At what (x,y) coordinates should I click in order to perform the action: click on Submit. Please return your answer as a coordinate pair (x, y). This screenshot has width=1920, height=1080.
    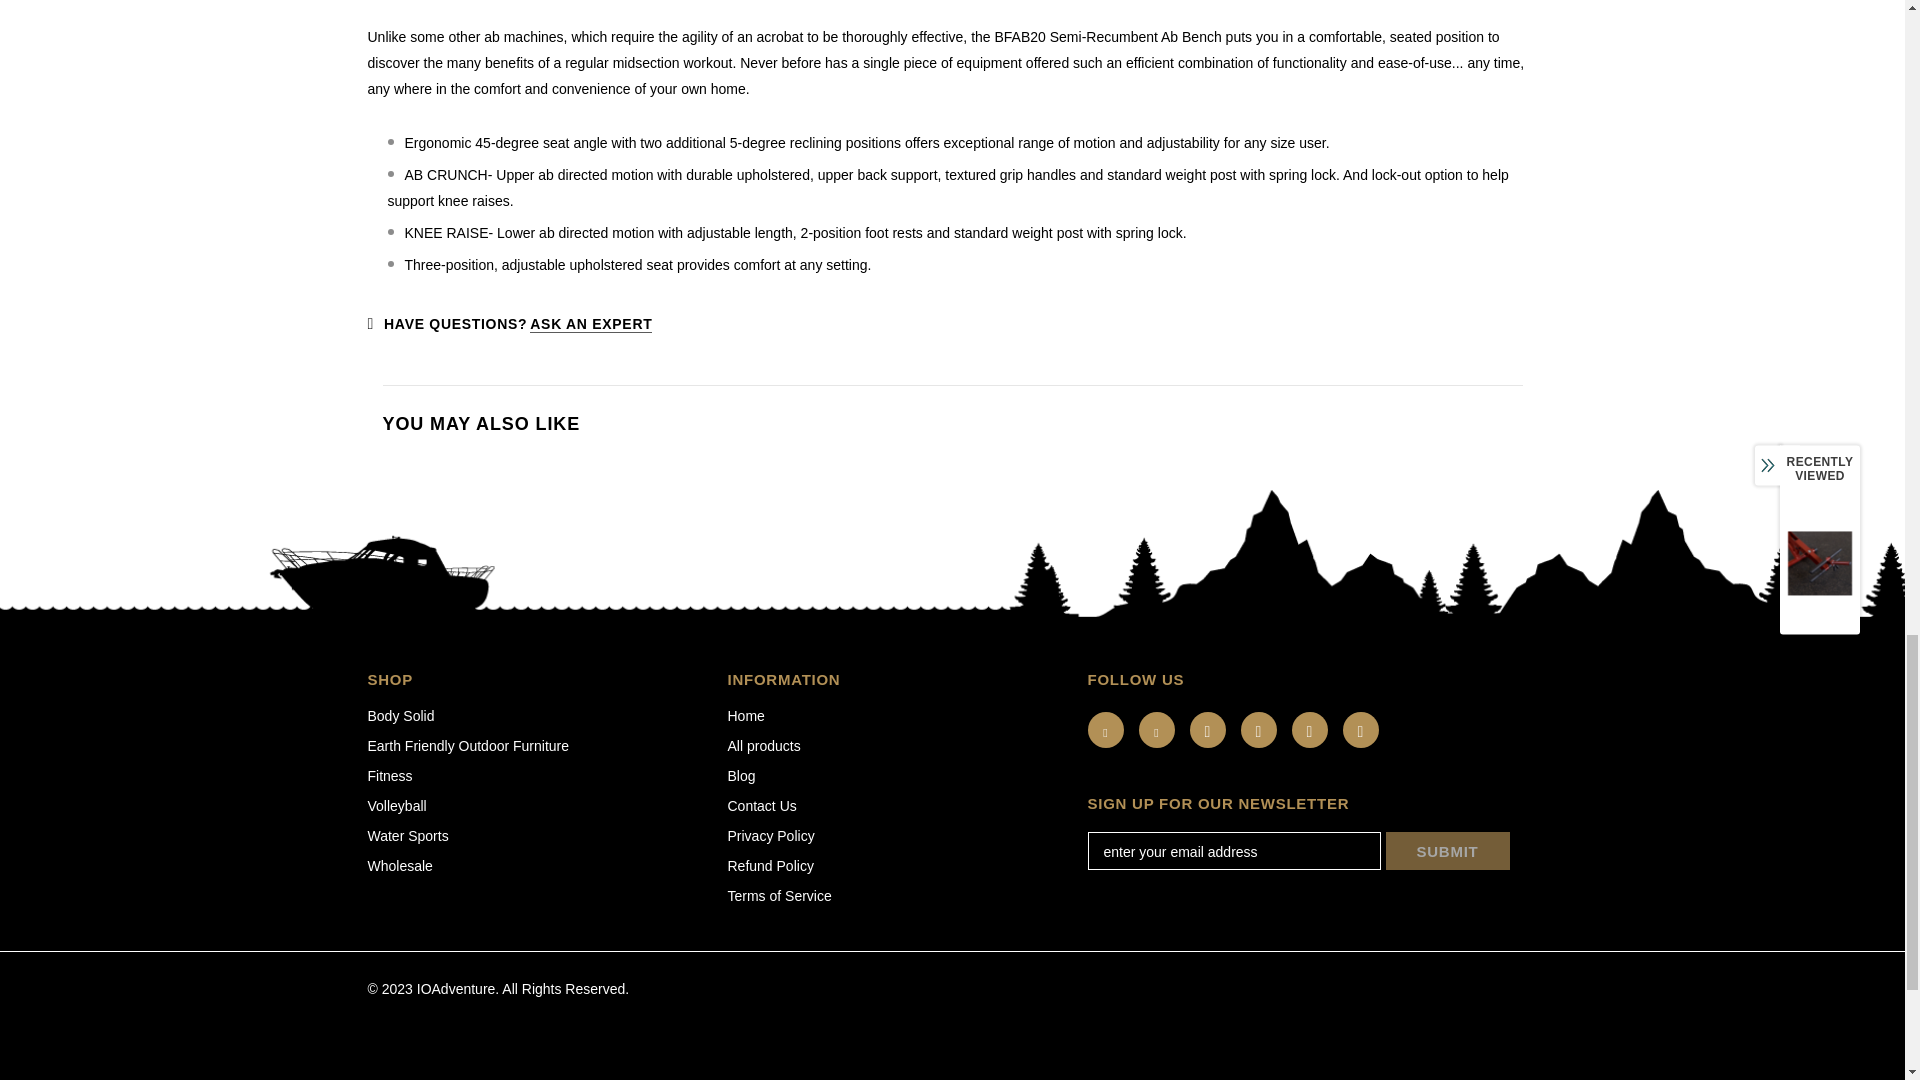
    Looking at the image, I should click on (1448, 850).